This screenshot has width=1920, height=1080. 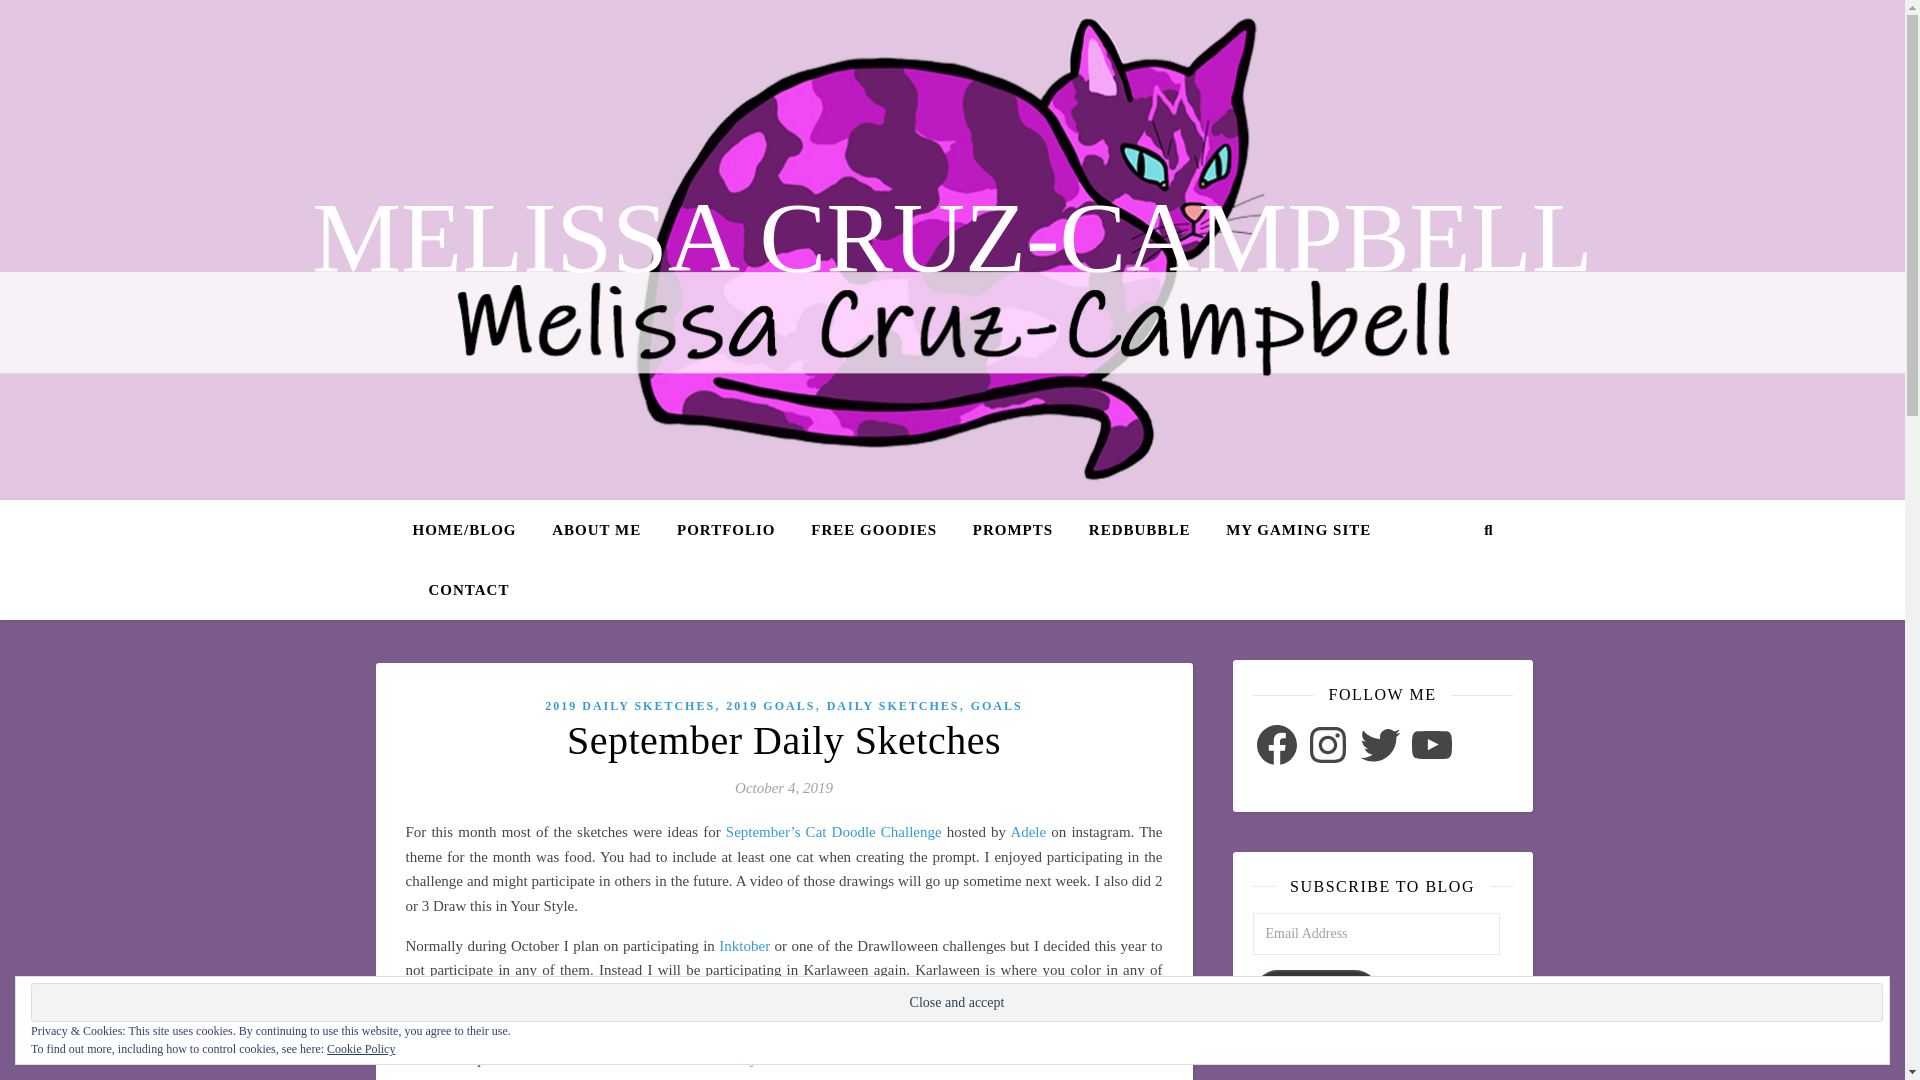 I want to click on FREE GOODIES, so click(x=873, y=530).